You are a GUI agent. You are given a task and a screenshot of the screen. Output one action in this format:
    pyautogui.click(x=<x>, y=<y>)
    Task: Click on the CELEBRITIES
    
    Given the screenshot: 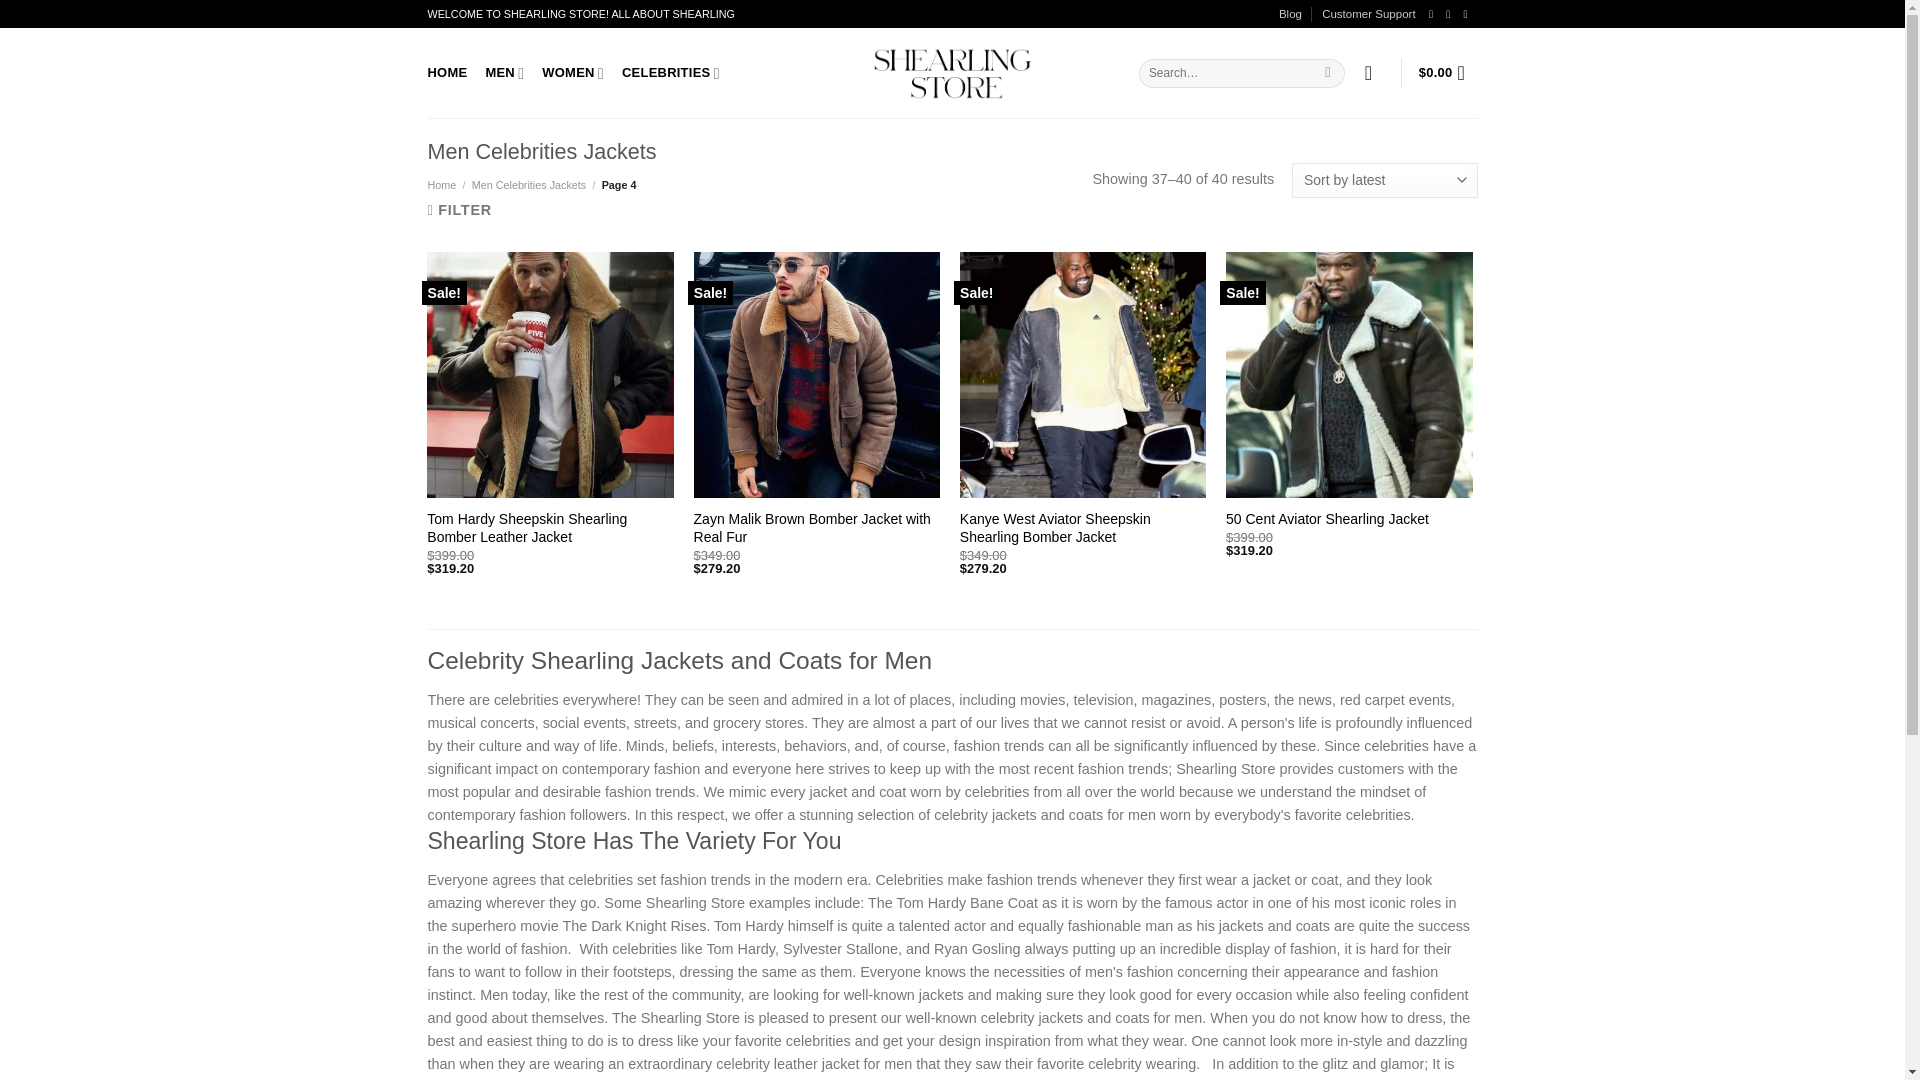 What is the action you would take?
    pyautogui.click(x=671, y=73)
    